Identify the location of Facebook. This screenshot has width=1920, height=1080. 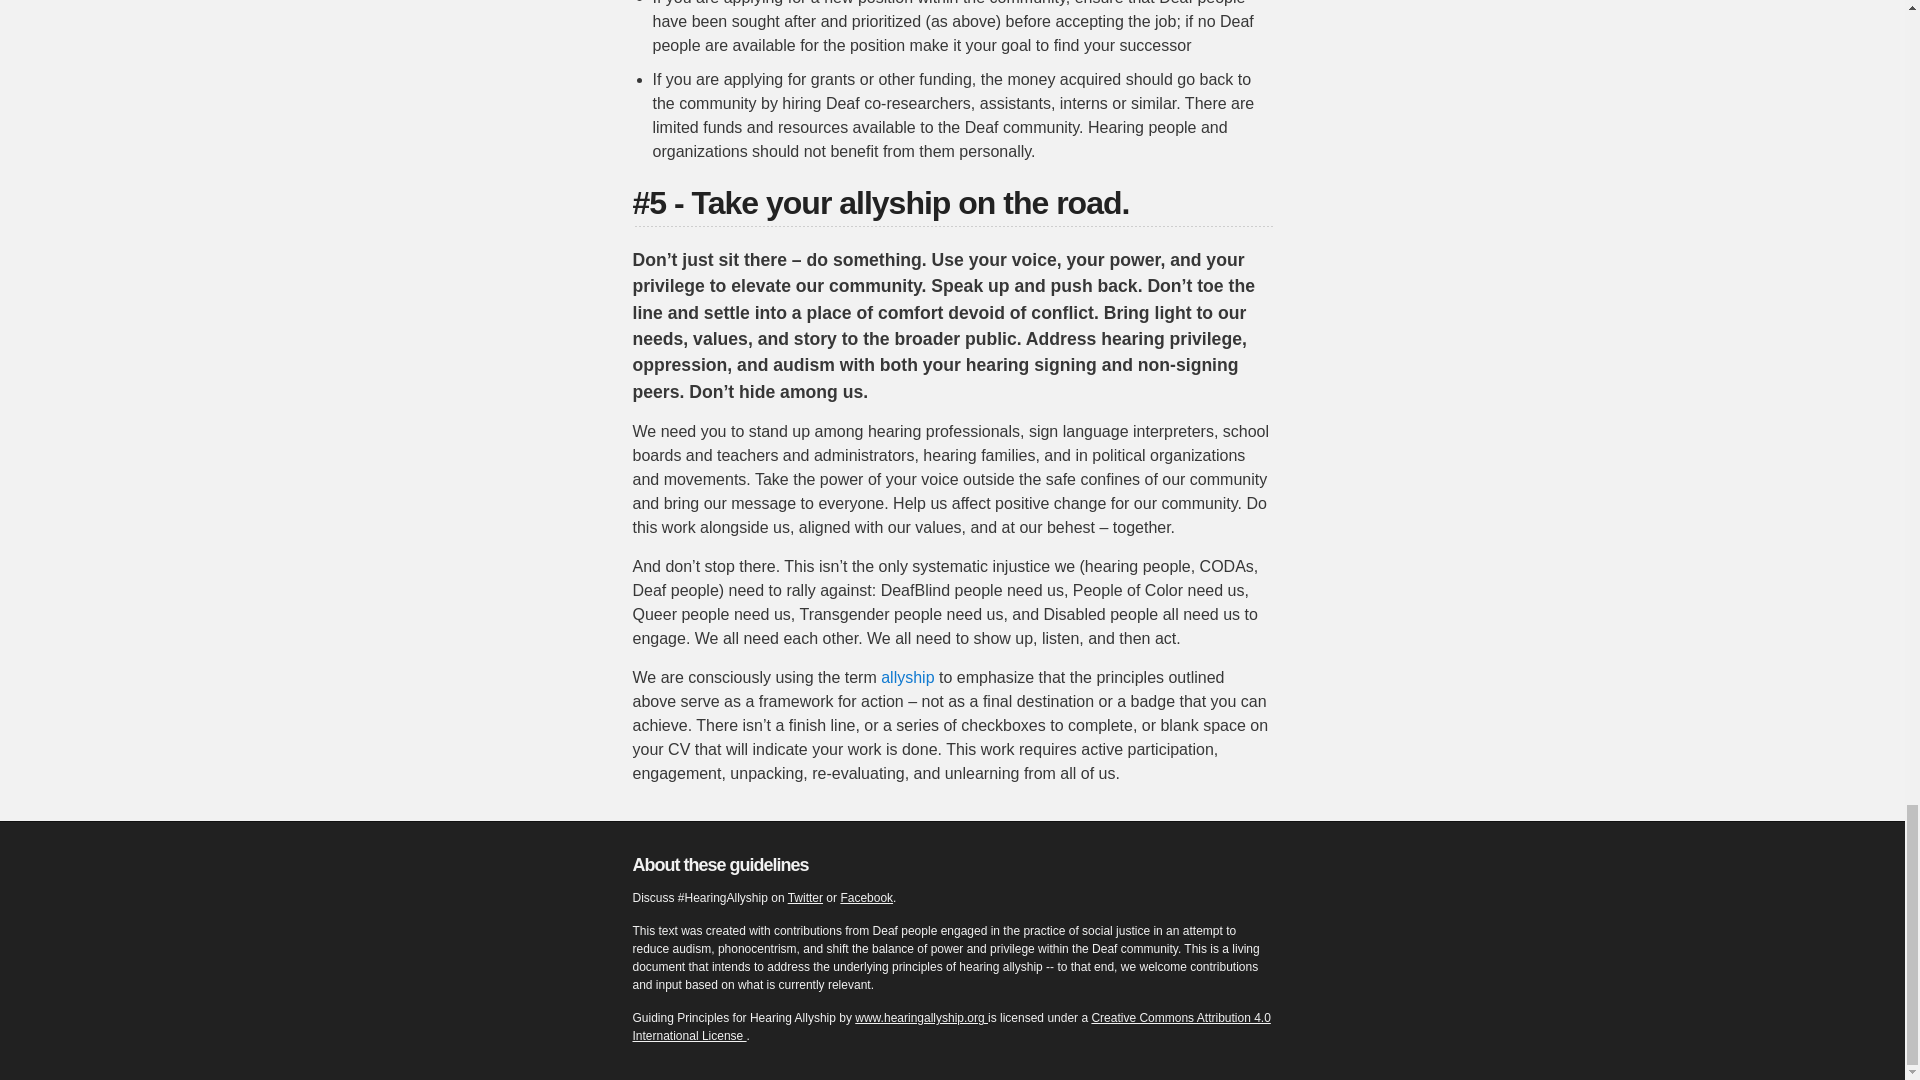
(866, 898).